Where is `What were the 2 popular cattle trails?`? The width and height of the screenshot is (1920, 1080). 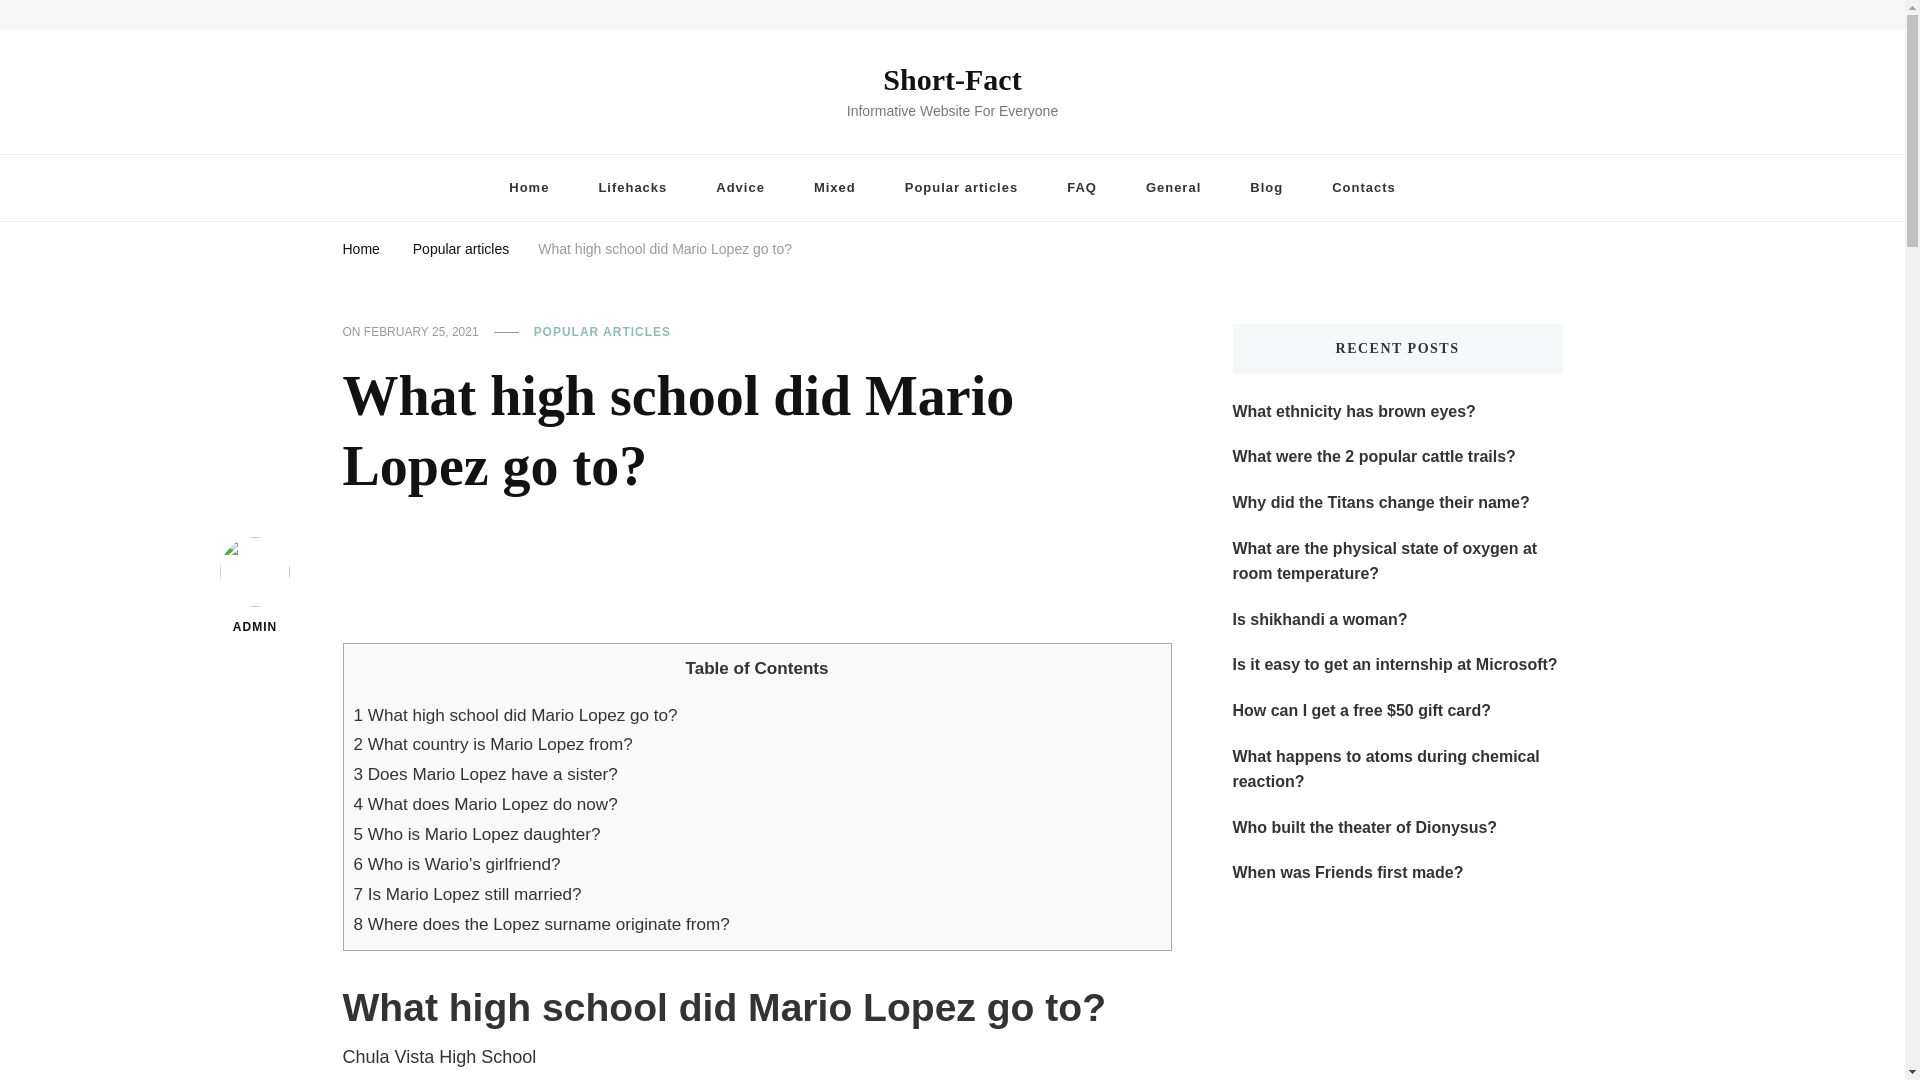 What were the 2 popular cattle trails? is located at coordinates (1373, 456).